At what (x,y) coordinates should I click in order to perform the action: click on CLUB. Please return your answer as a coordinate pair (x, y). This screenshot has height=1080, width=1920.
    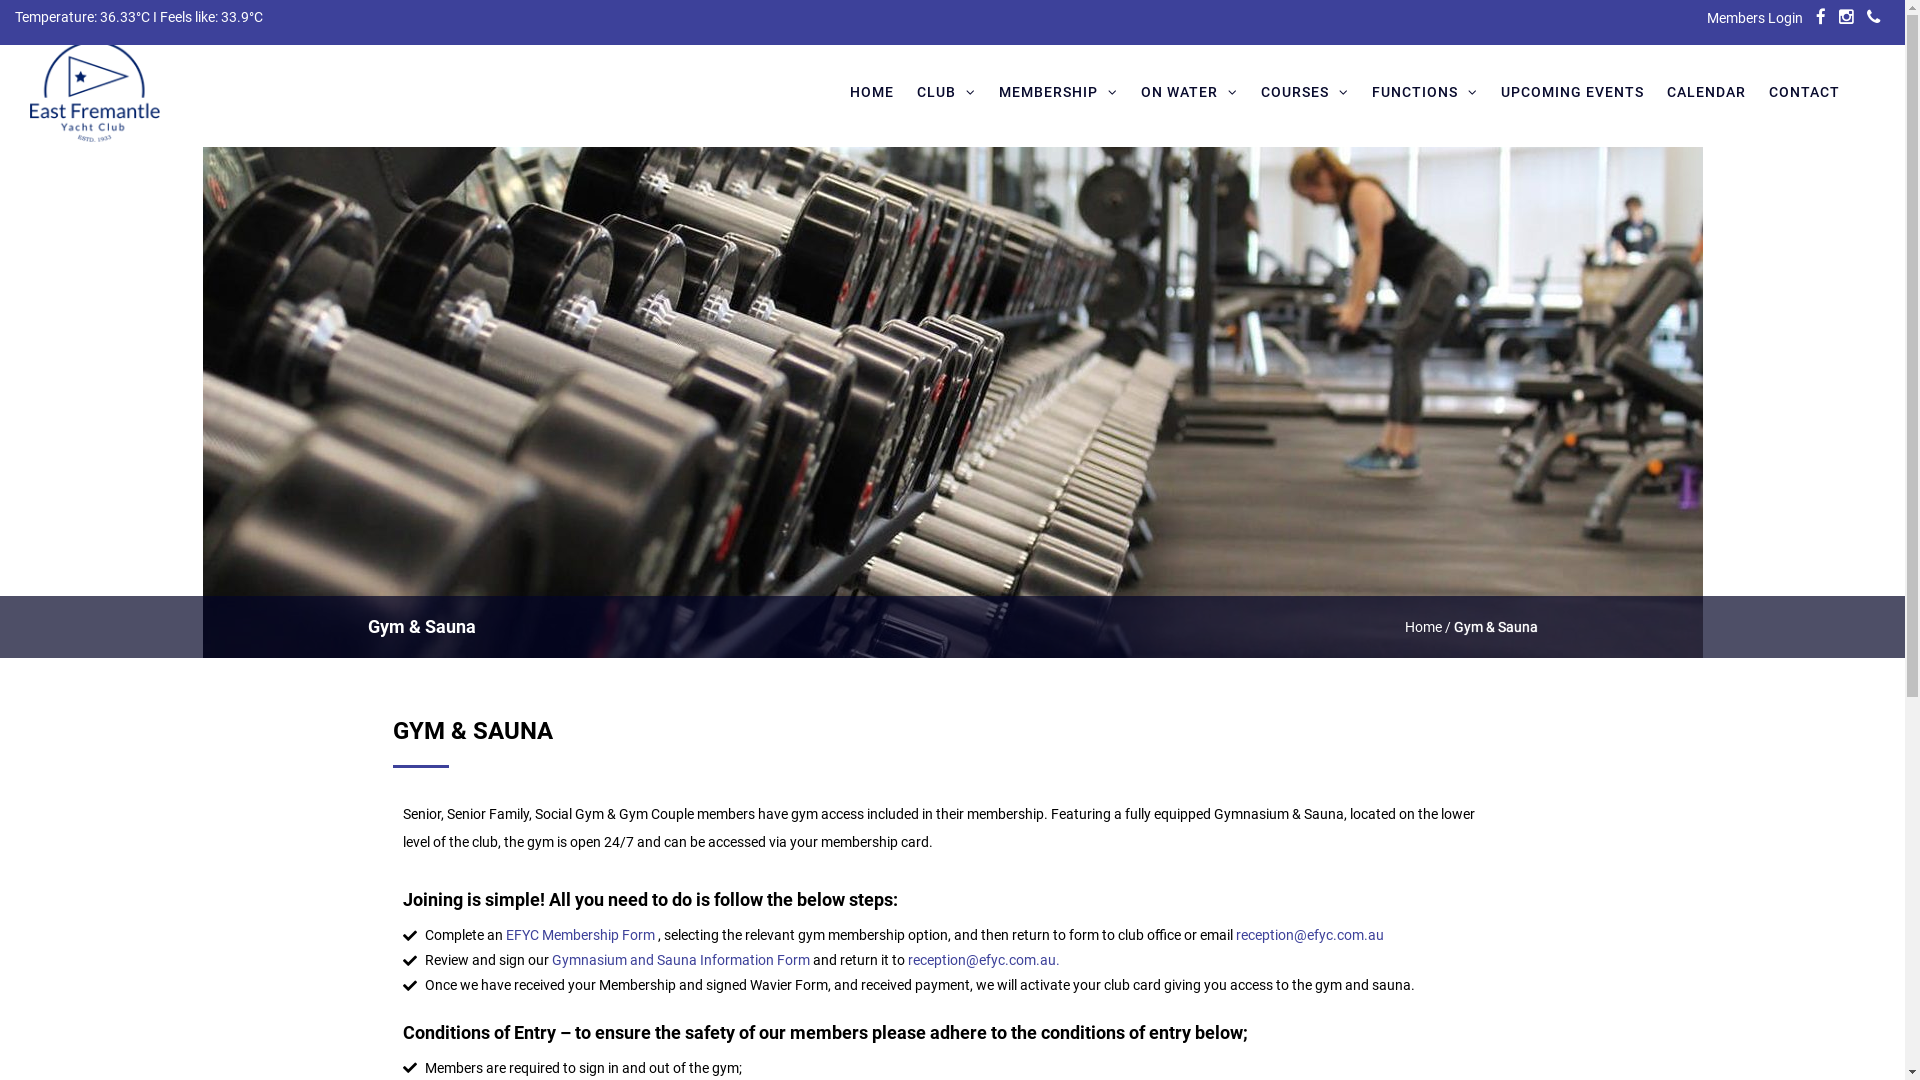
    Looking at the image, I should click on (946, 89).